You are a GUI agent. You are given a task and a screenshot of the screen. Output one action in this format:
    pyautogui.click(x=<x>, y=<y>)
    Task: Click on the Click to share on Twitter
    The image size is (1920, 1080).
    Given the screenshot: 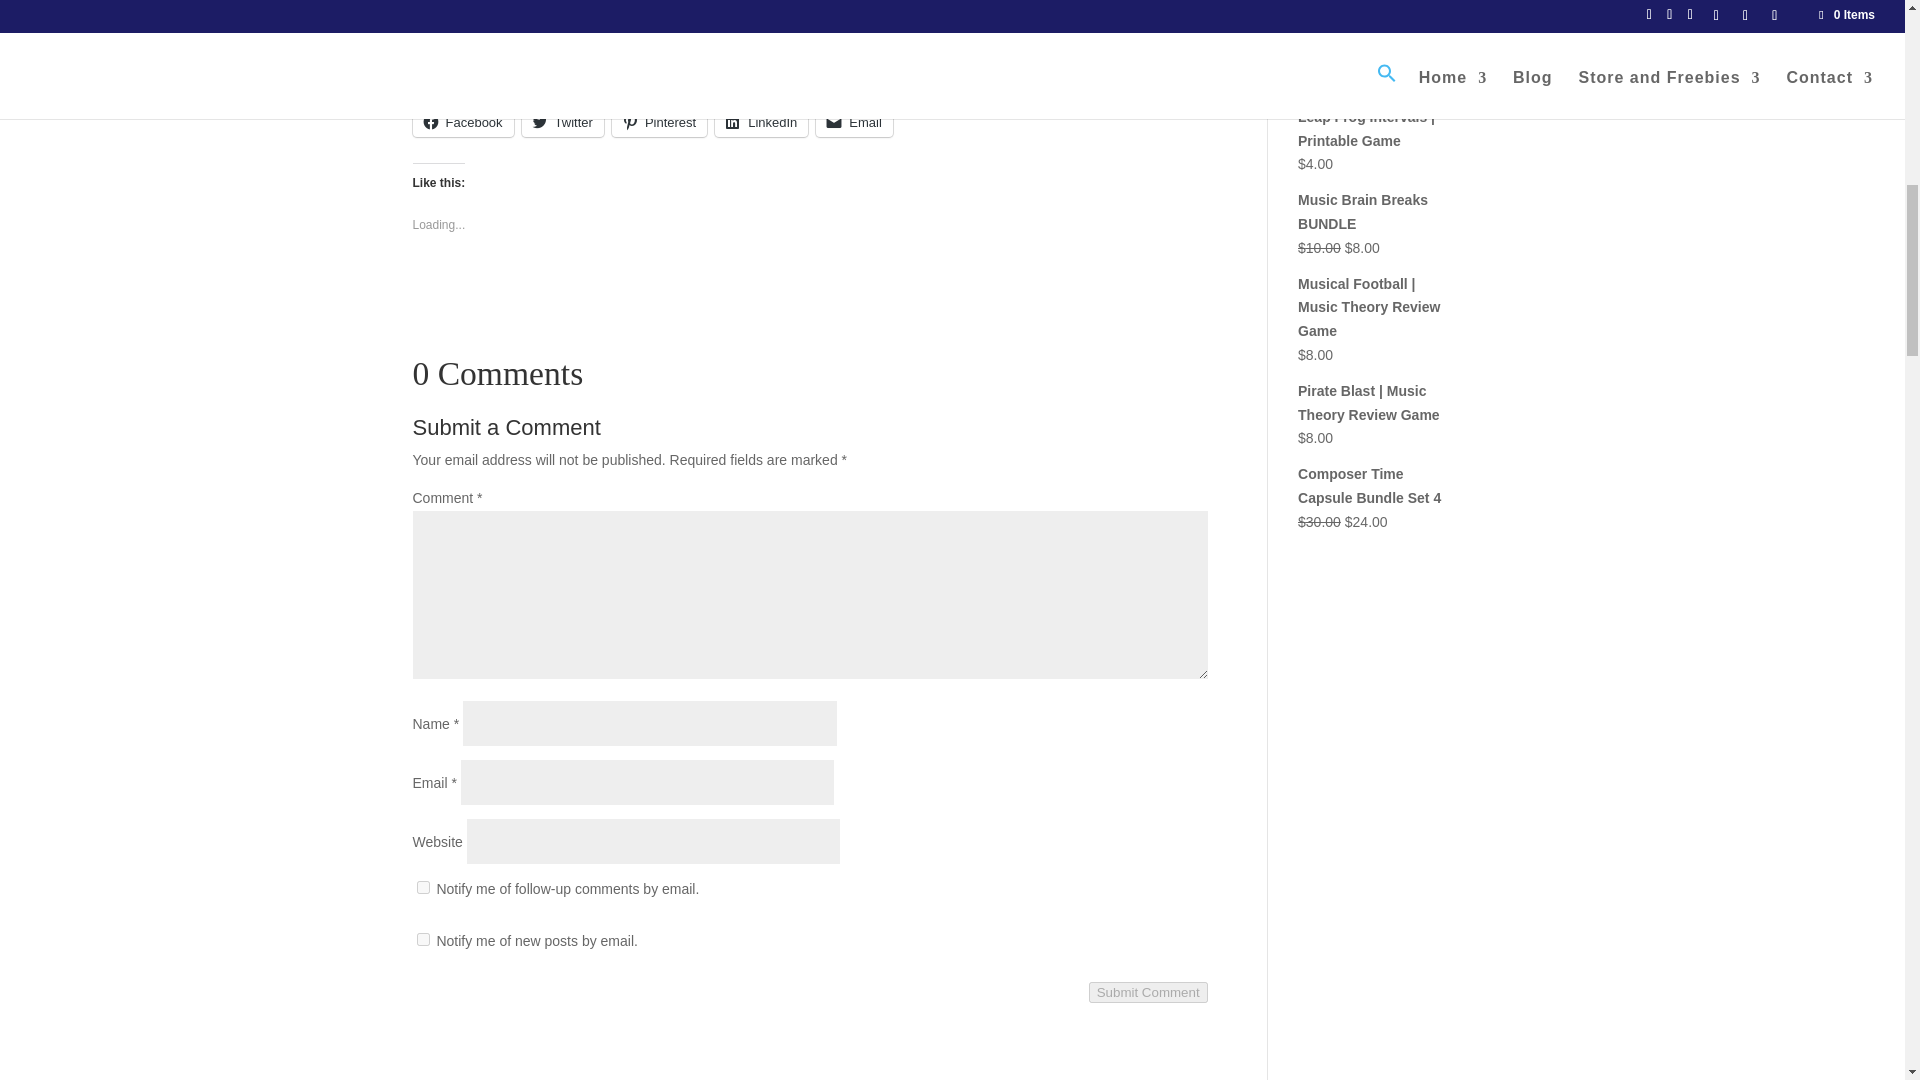 What is the action you would take?
    pyautogui.click(x=563, y=122)
    